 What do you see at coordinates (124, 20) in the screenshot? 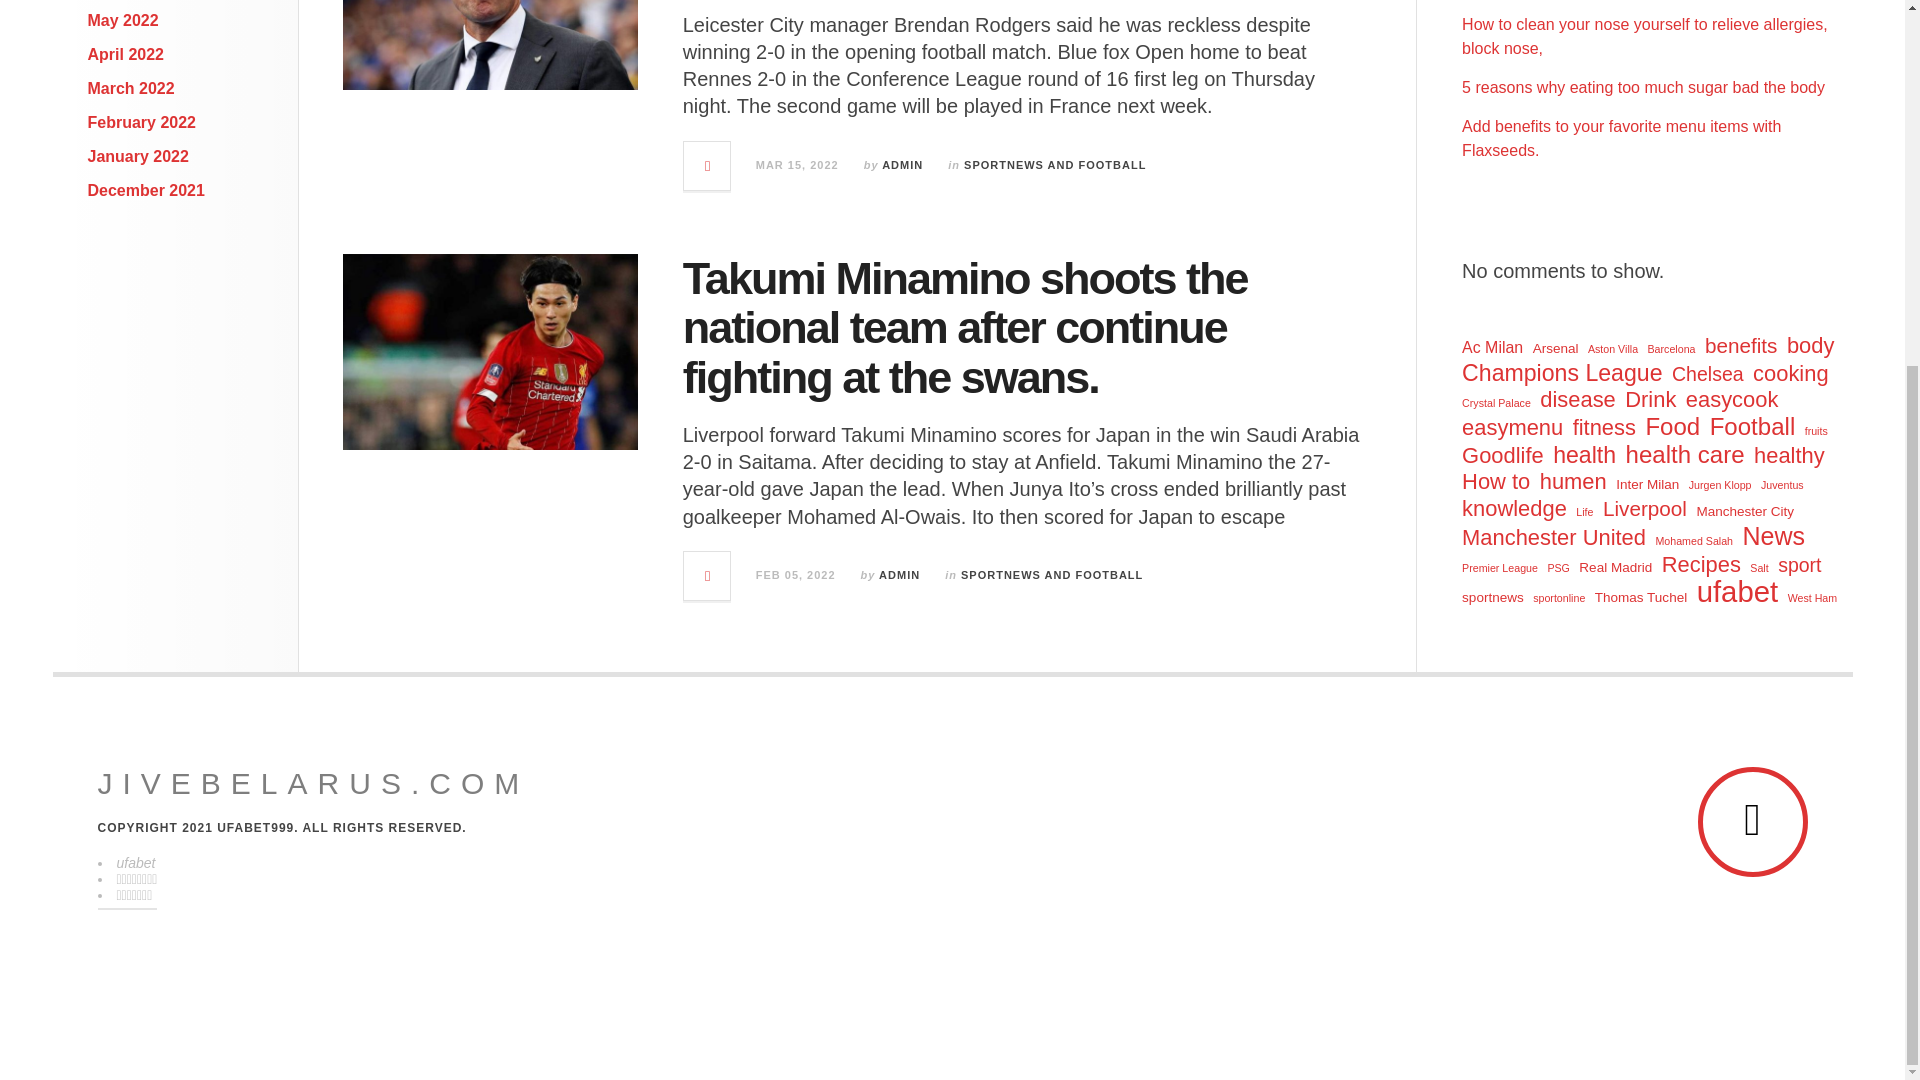
I see `May 2022` at bounding box center [124, 20].